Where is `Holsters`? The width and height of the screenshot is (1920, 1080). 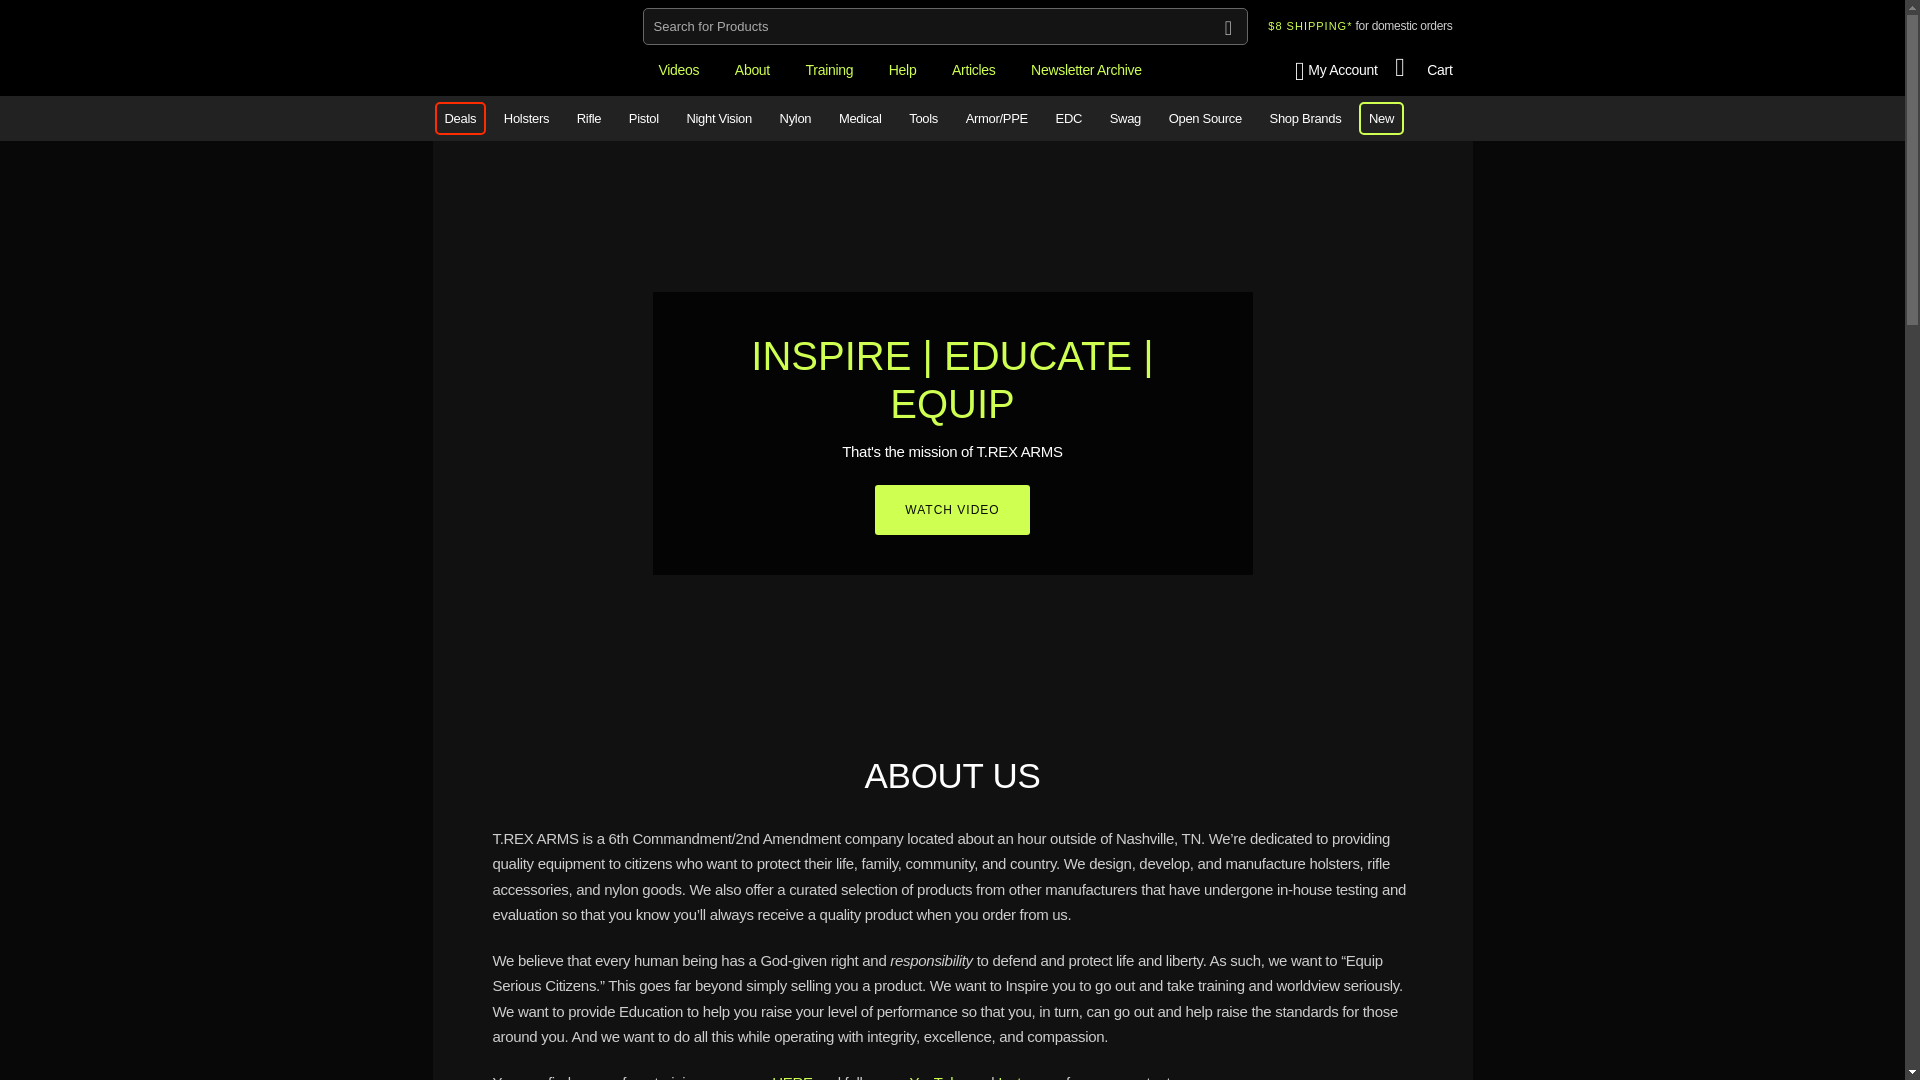 Holsters is located at coordinates (526, 118).